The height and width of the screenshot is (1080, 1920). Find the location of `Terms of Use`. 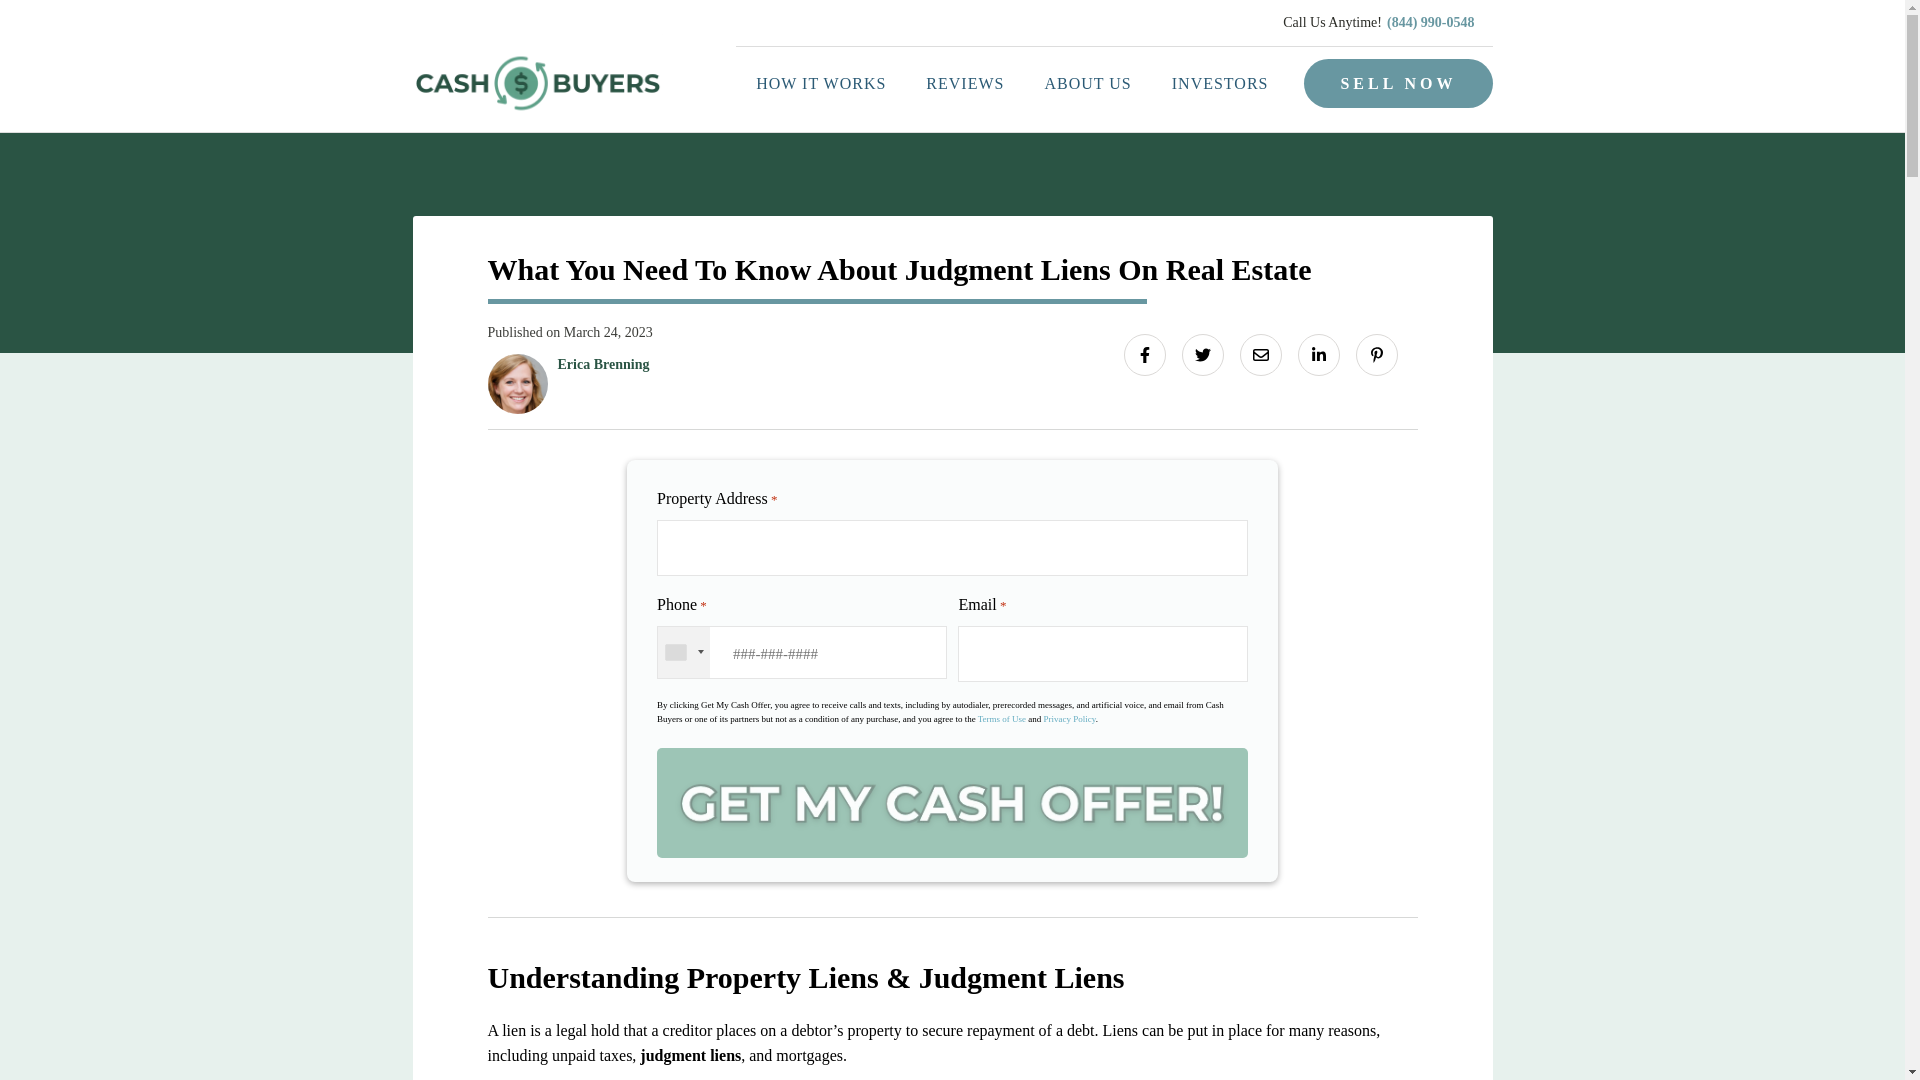

Terms of Use is located at coordinates (1001, 718).